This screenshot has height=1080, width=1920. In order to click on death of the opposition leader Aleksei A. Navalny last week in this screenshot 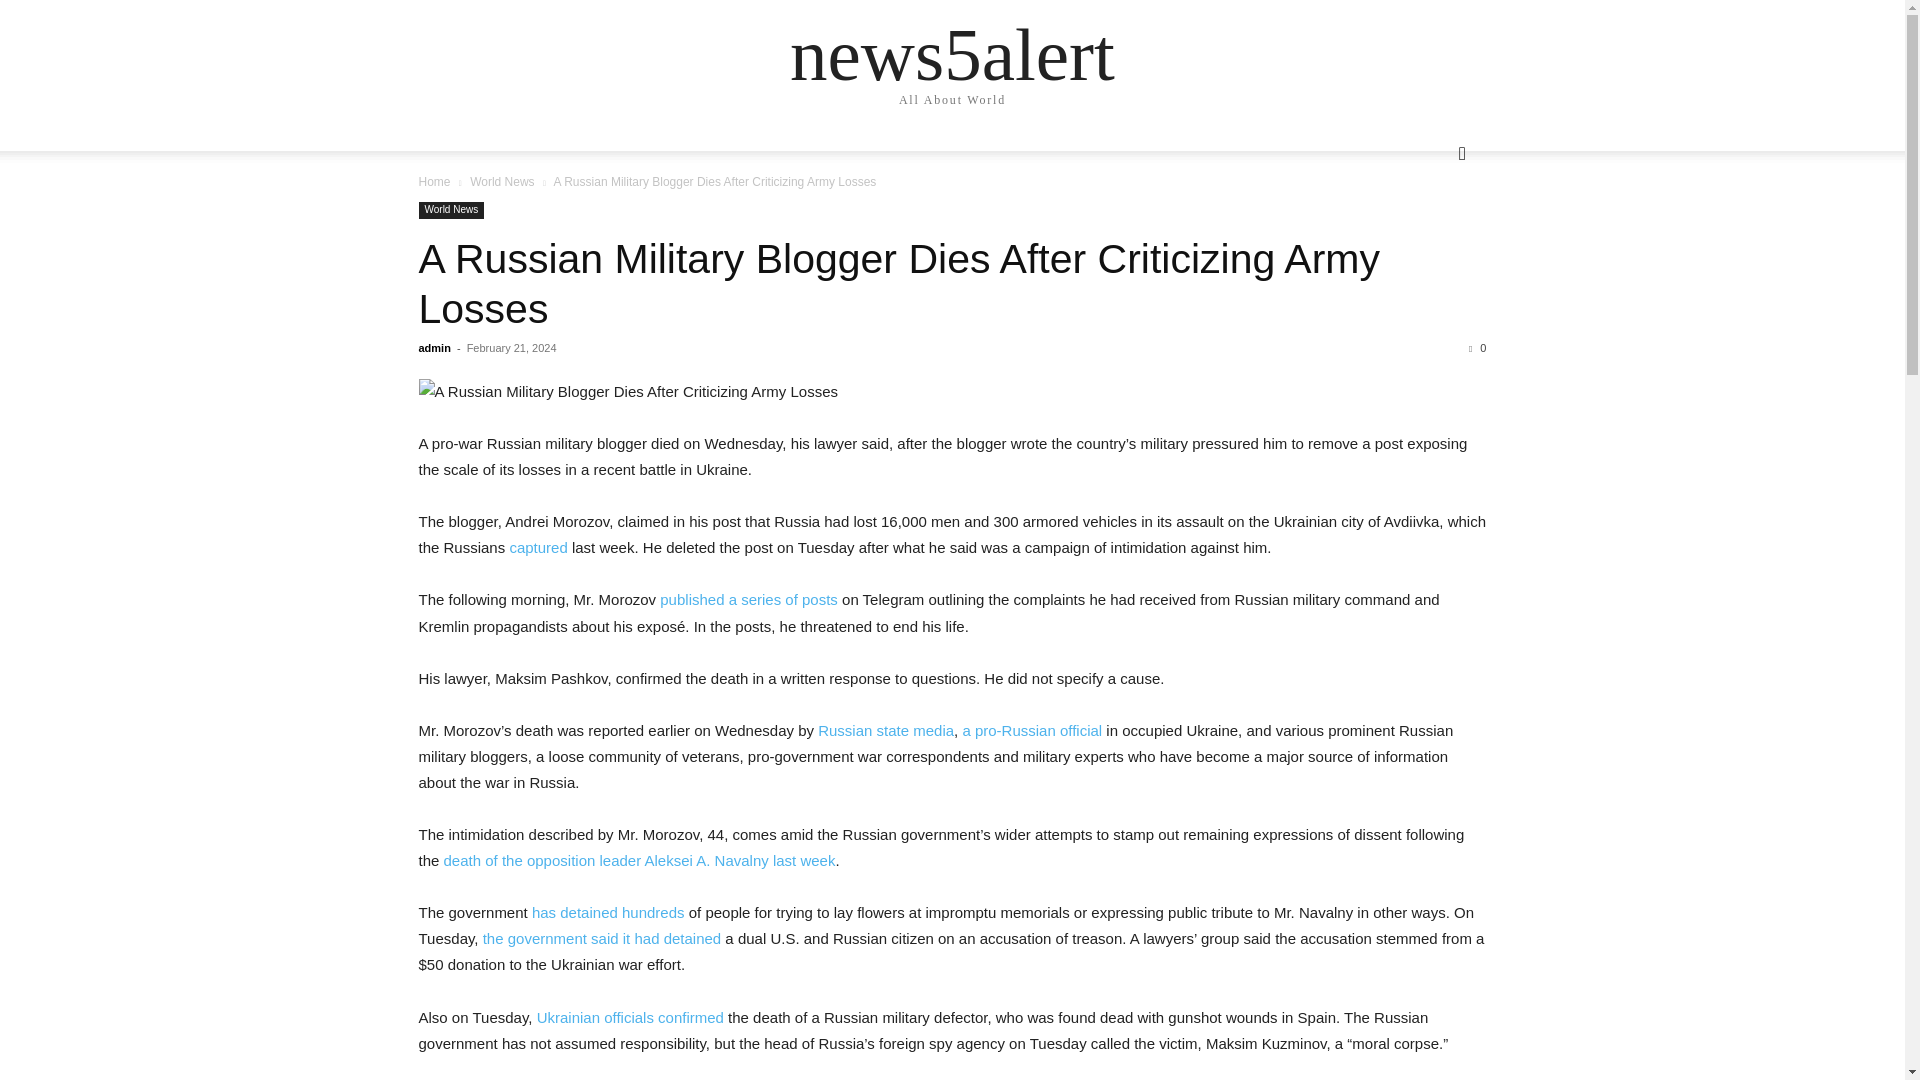, I will do `click(639, 860)`.